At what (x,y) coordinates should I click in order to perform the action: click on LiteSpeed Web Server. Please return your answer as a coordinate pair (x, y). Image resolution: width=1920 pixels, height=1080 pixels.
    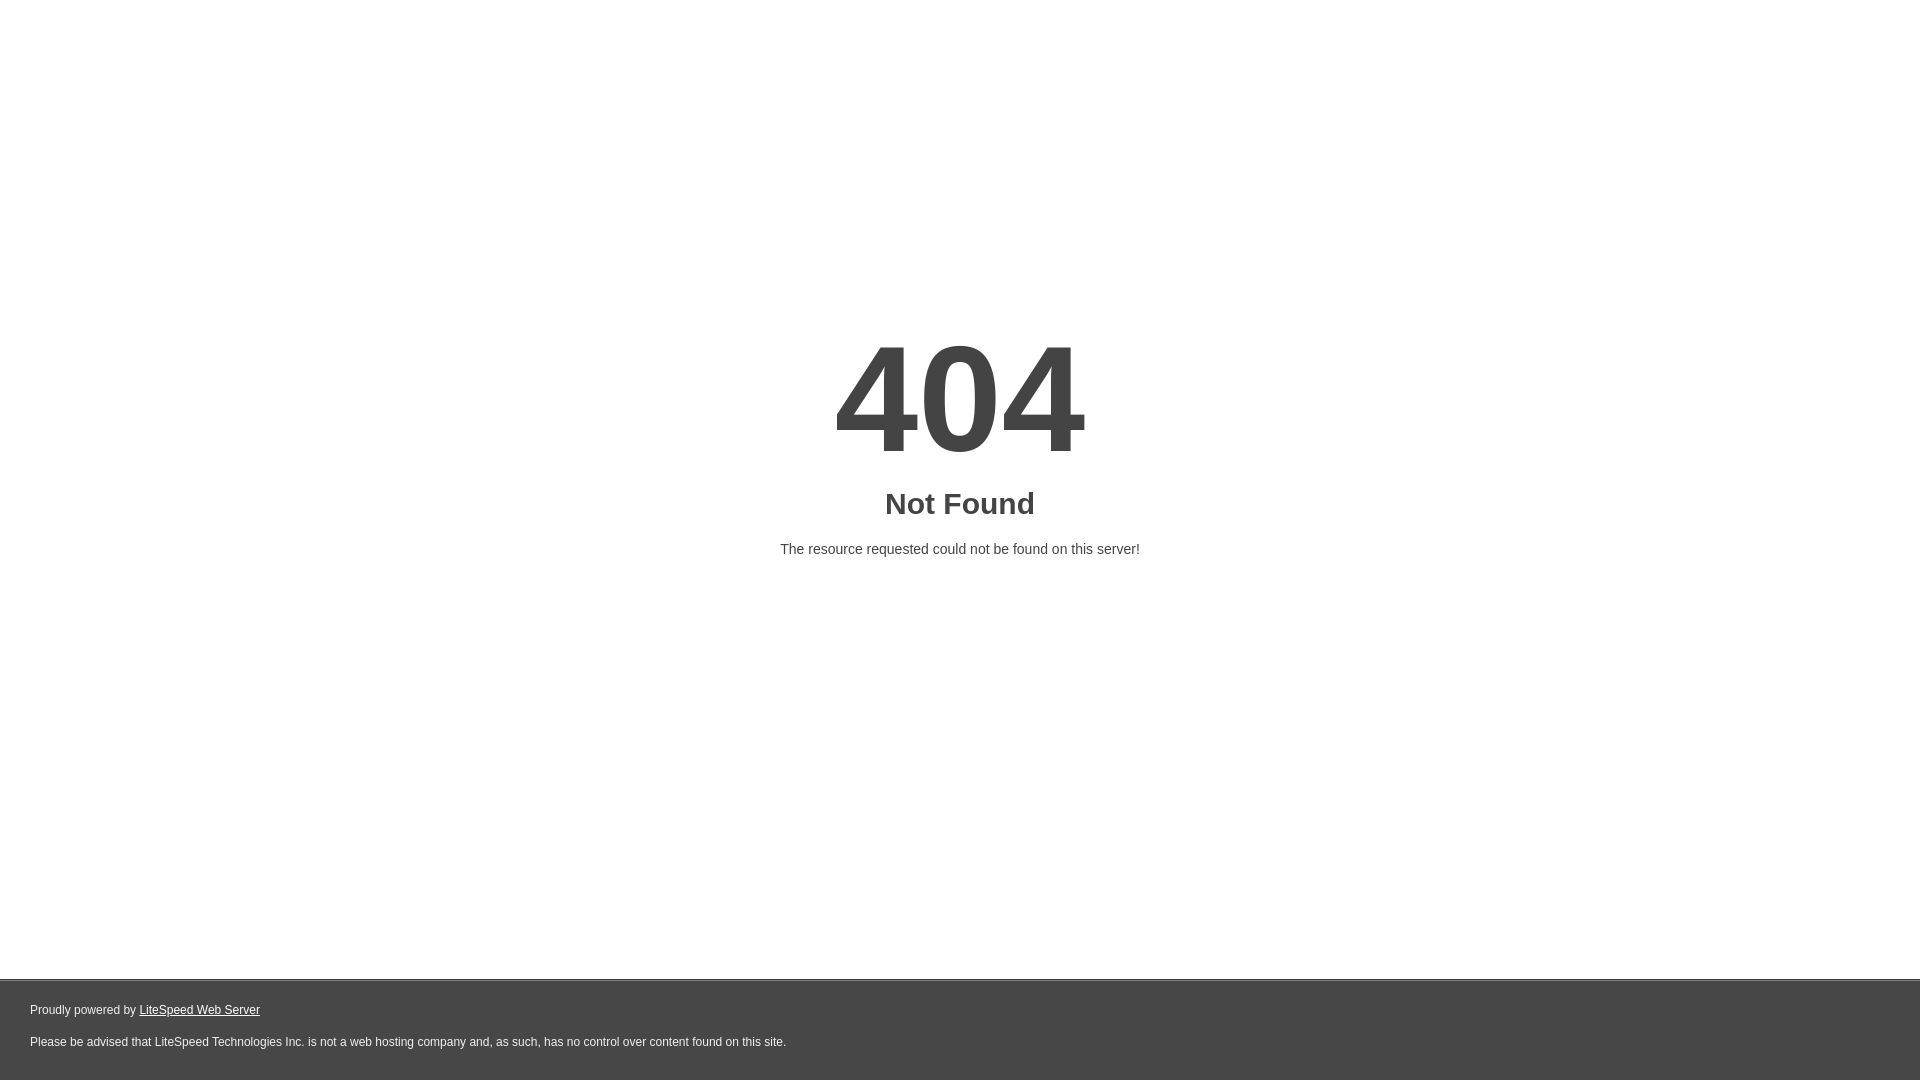
    Looking at the image, I should click on (200, 1010).